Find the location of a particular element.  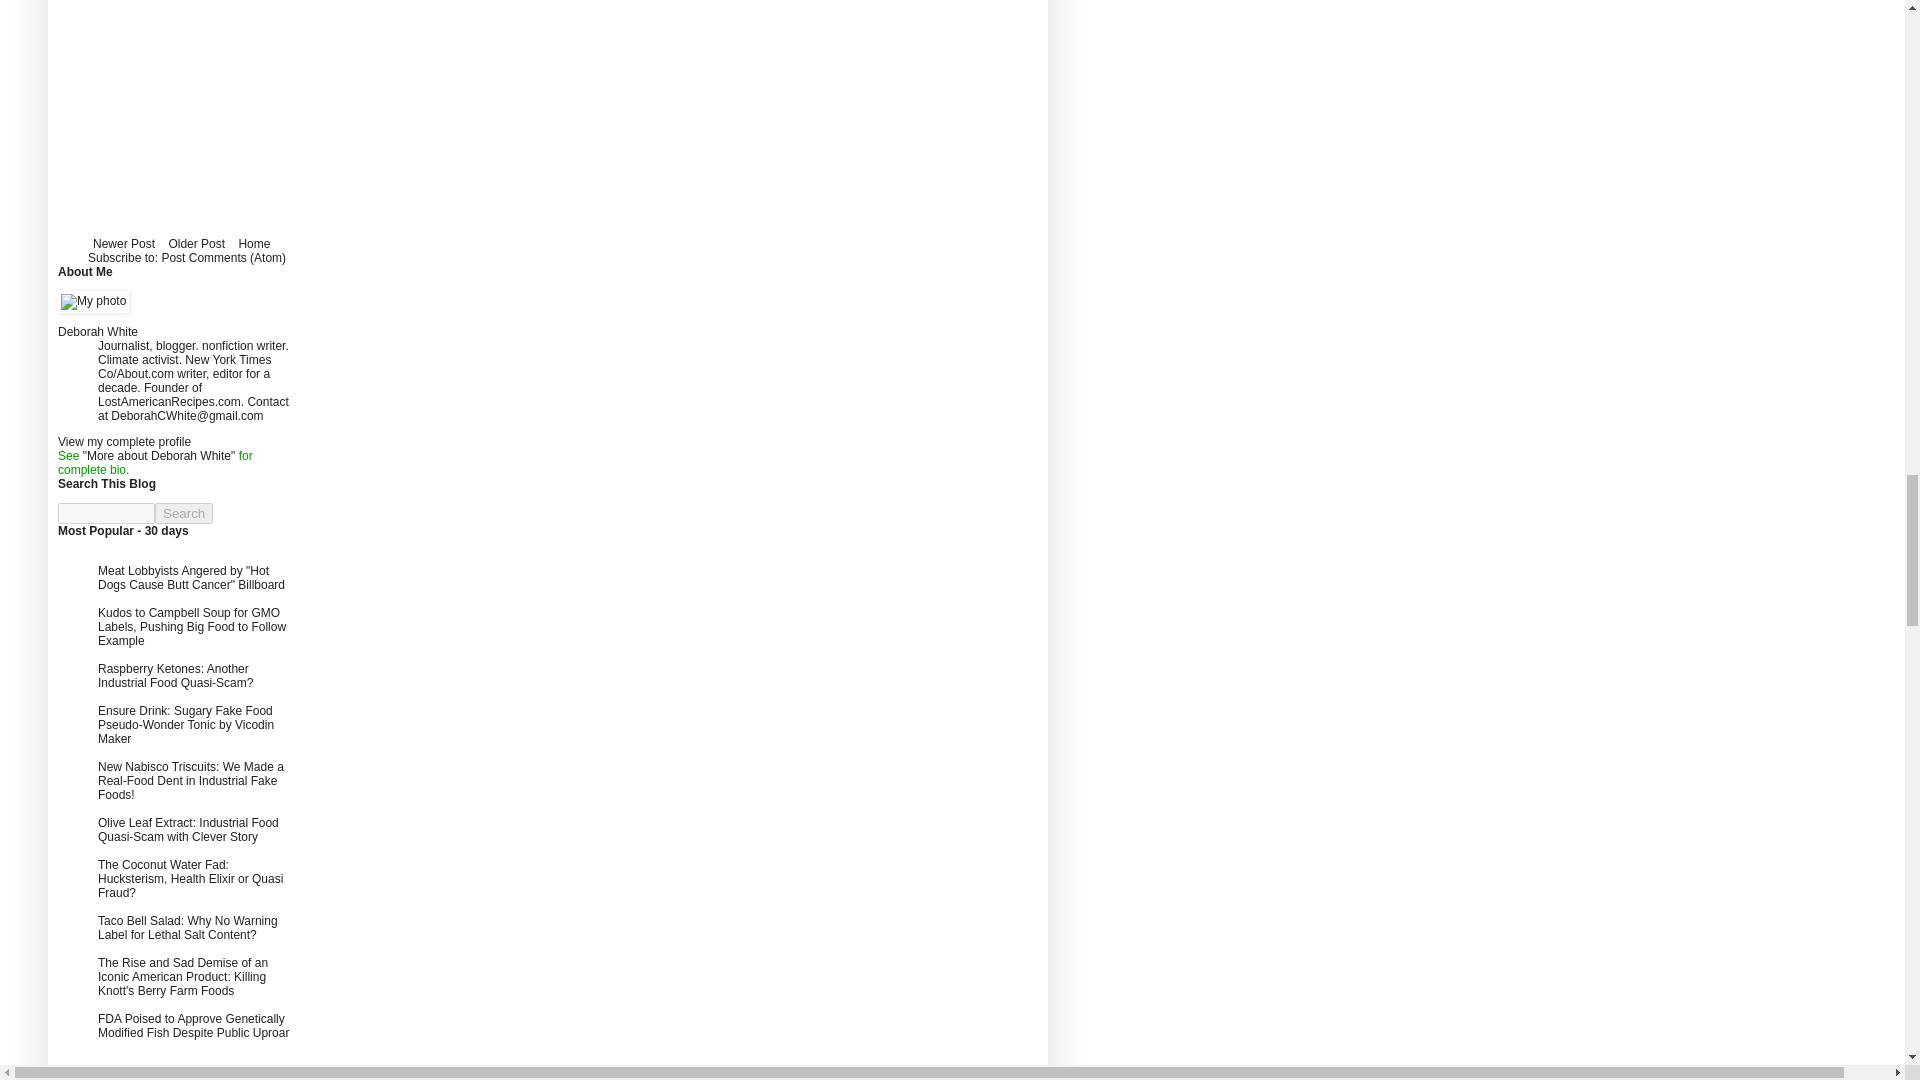

search is located at coordinates (184, 513).